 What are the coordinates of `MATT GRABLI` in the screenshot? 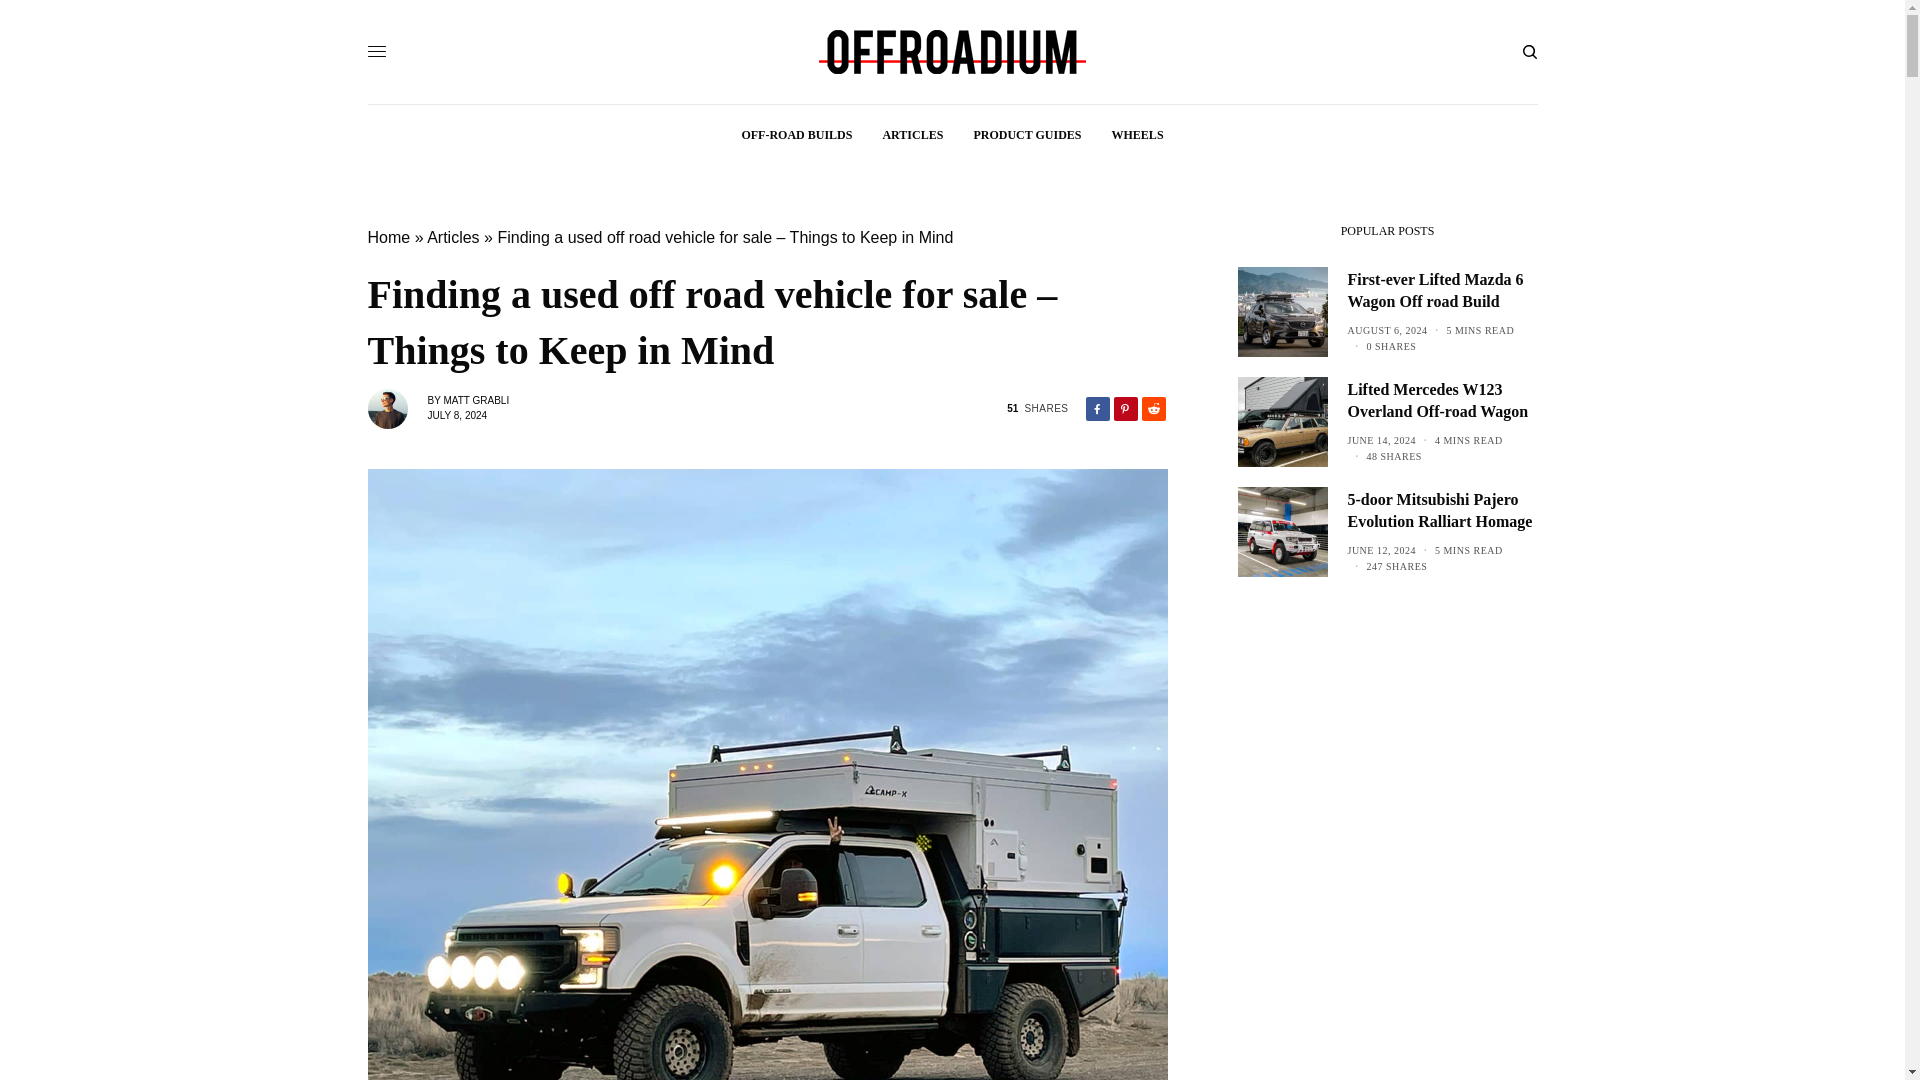 It's located at (476, 400).